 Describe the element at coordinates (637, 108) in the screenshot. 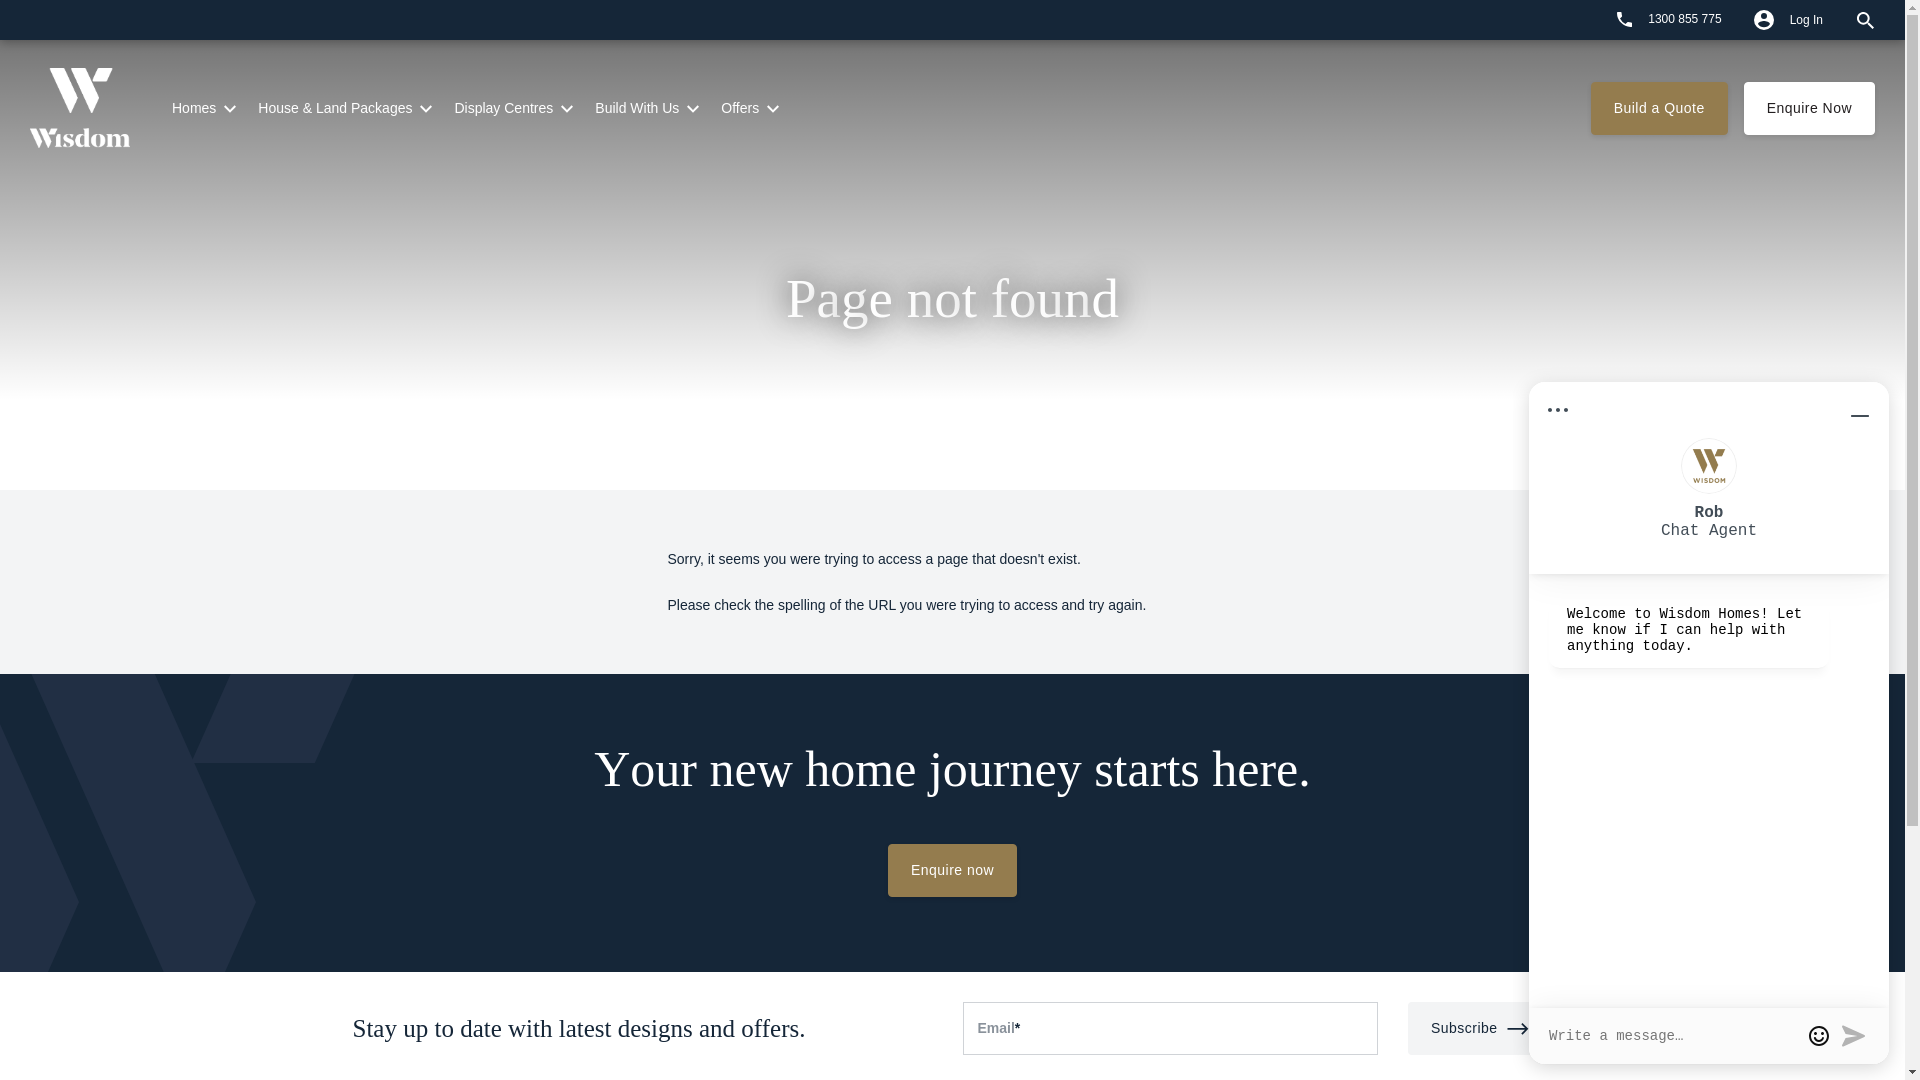

I see `Build With Us` at that location.